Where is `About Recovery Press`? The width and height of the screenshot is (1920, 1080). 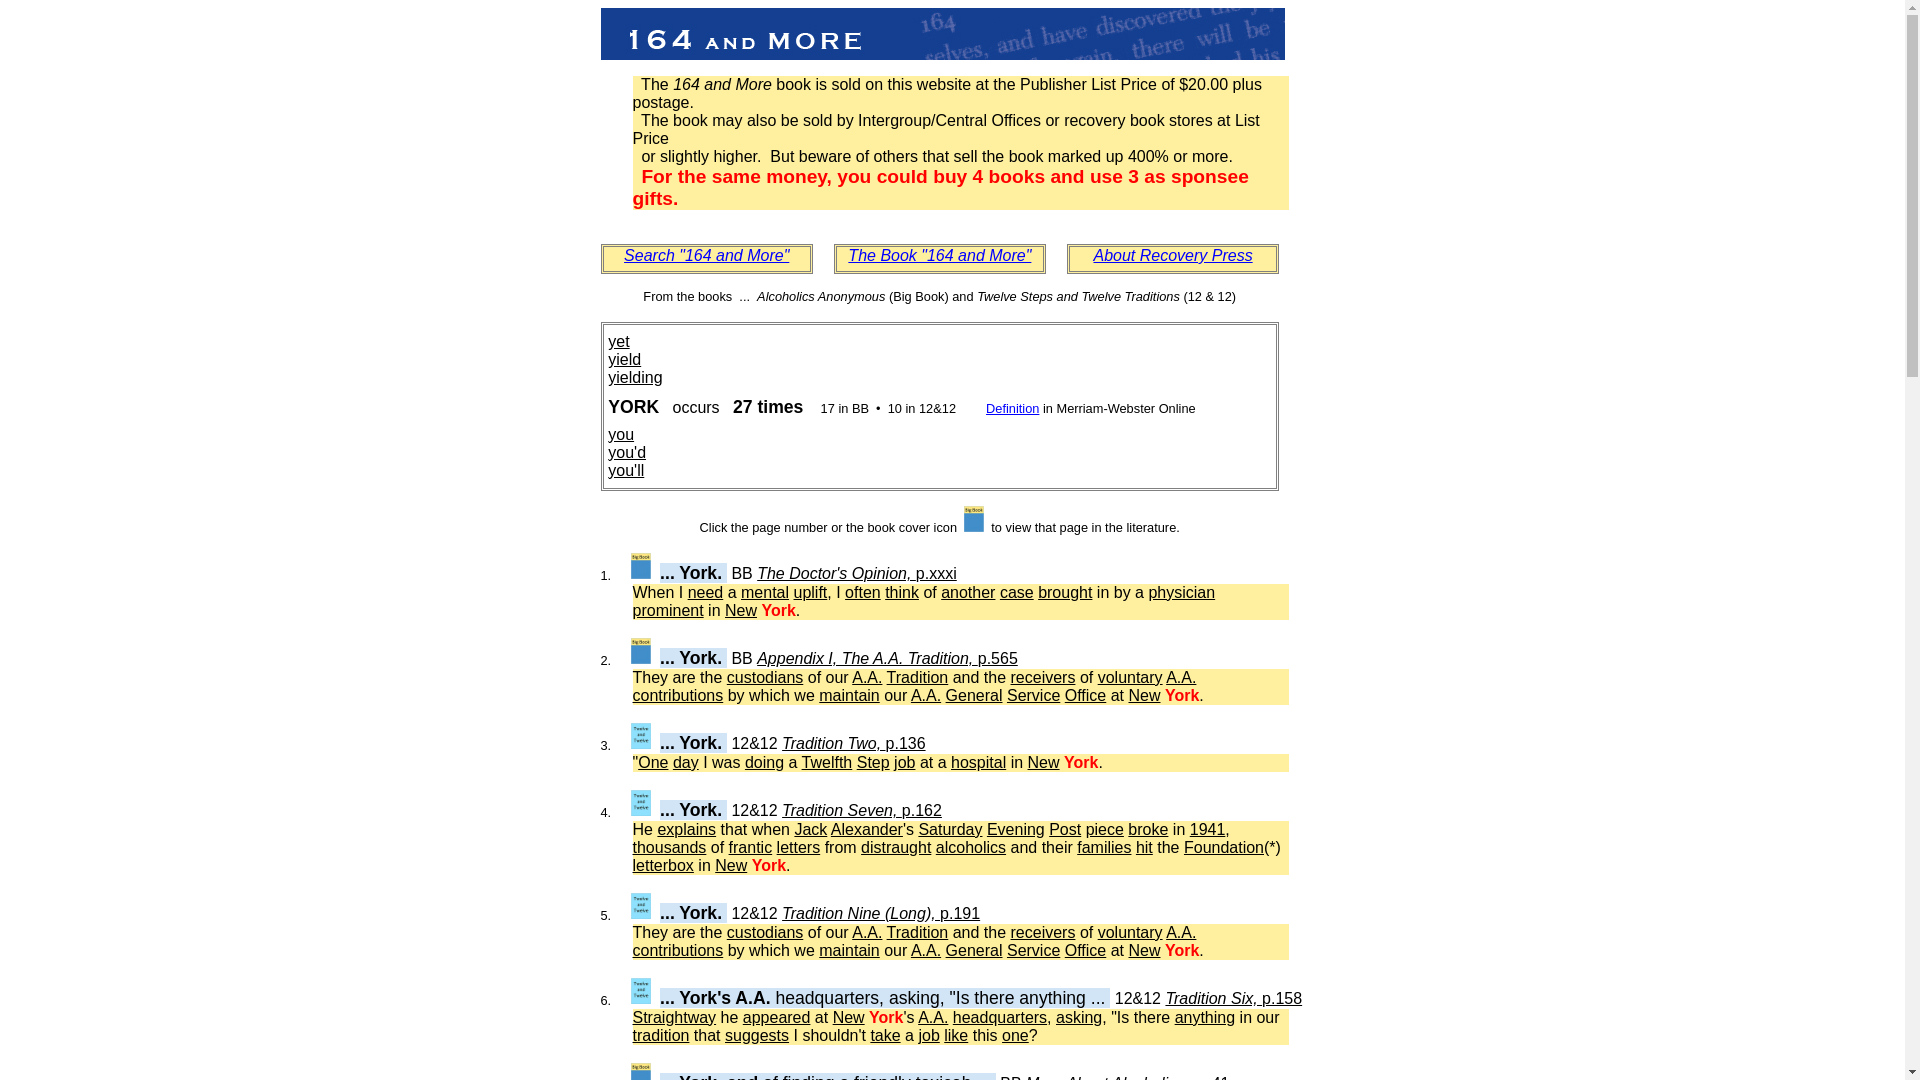
About Recovery Press is located at coordinates (1172, 256).